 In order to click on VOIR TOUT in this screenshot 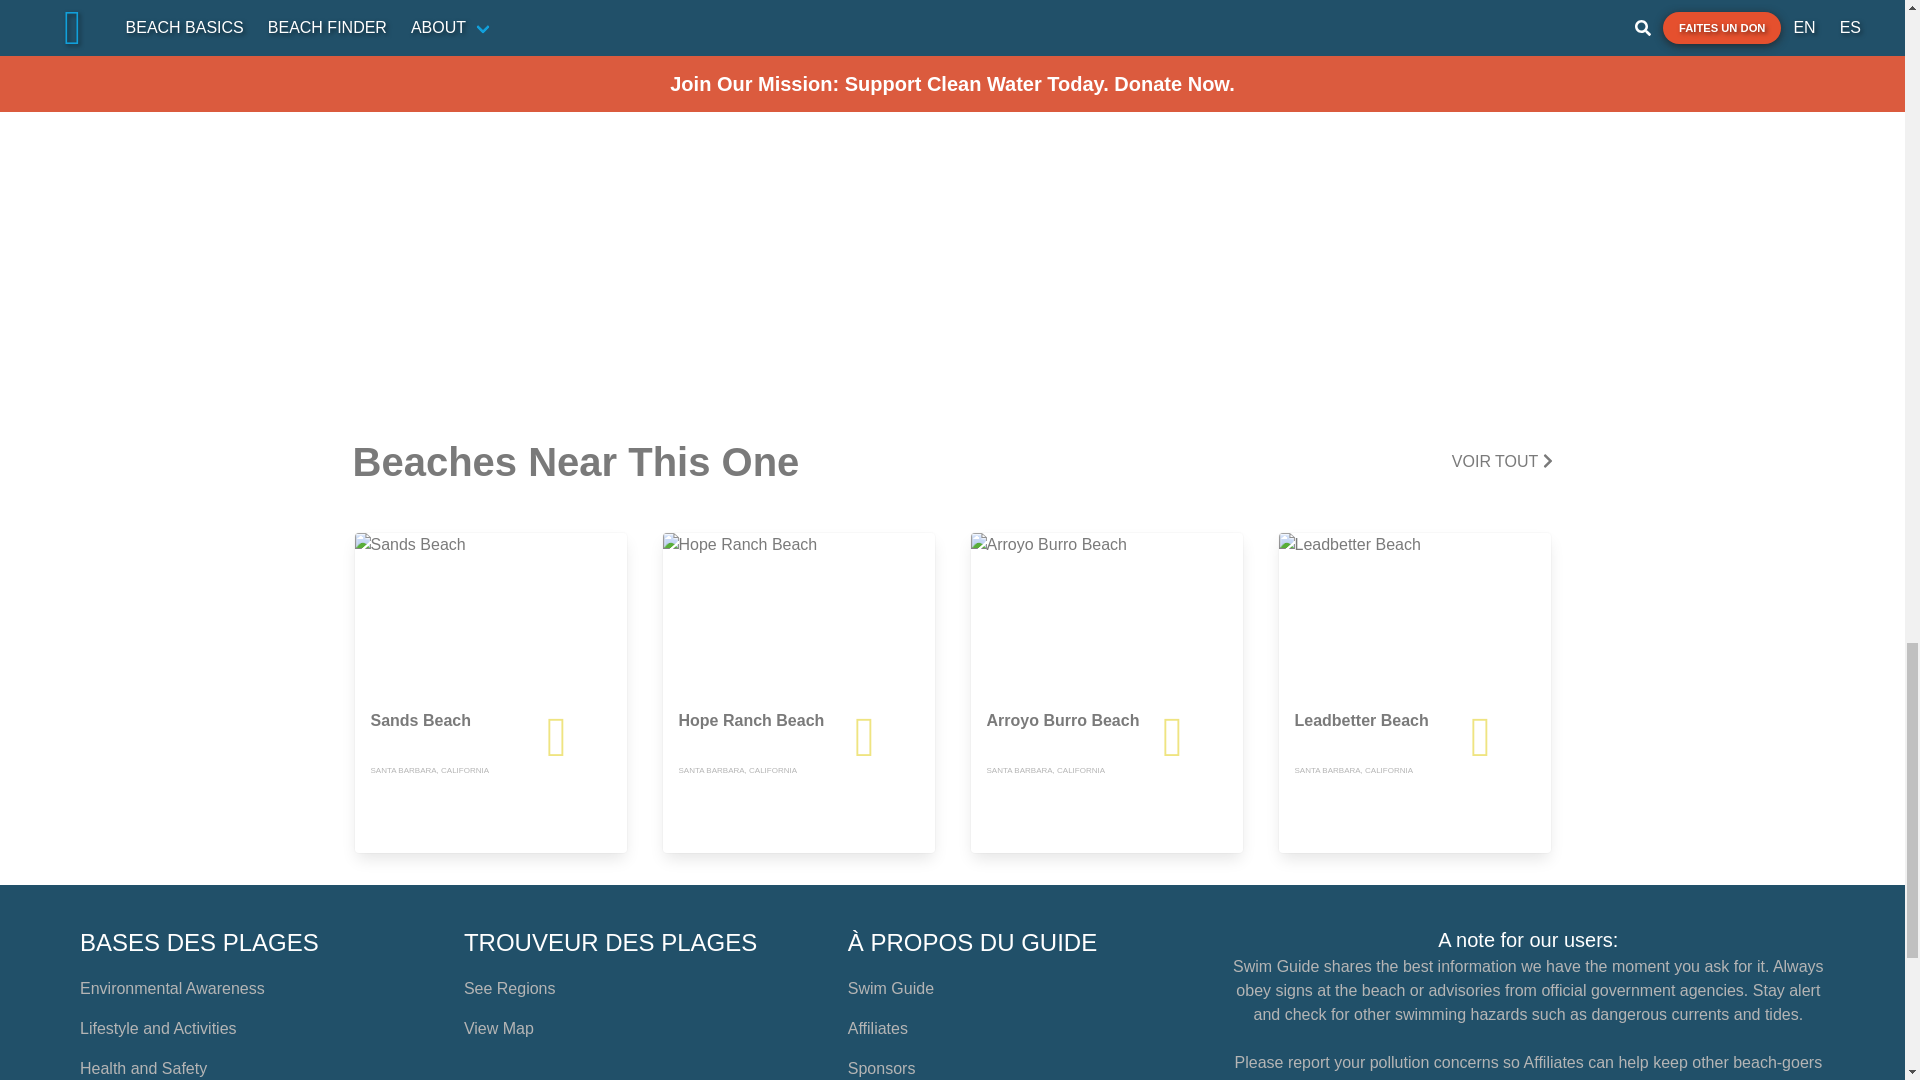, I will do `click(1502, 462)`.